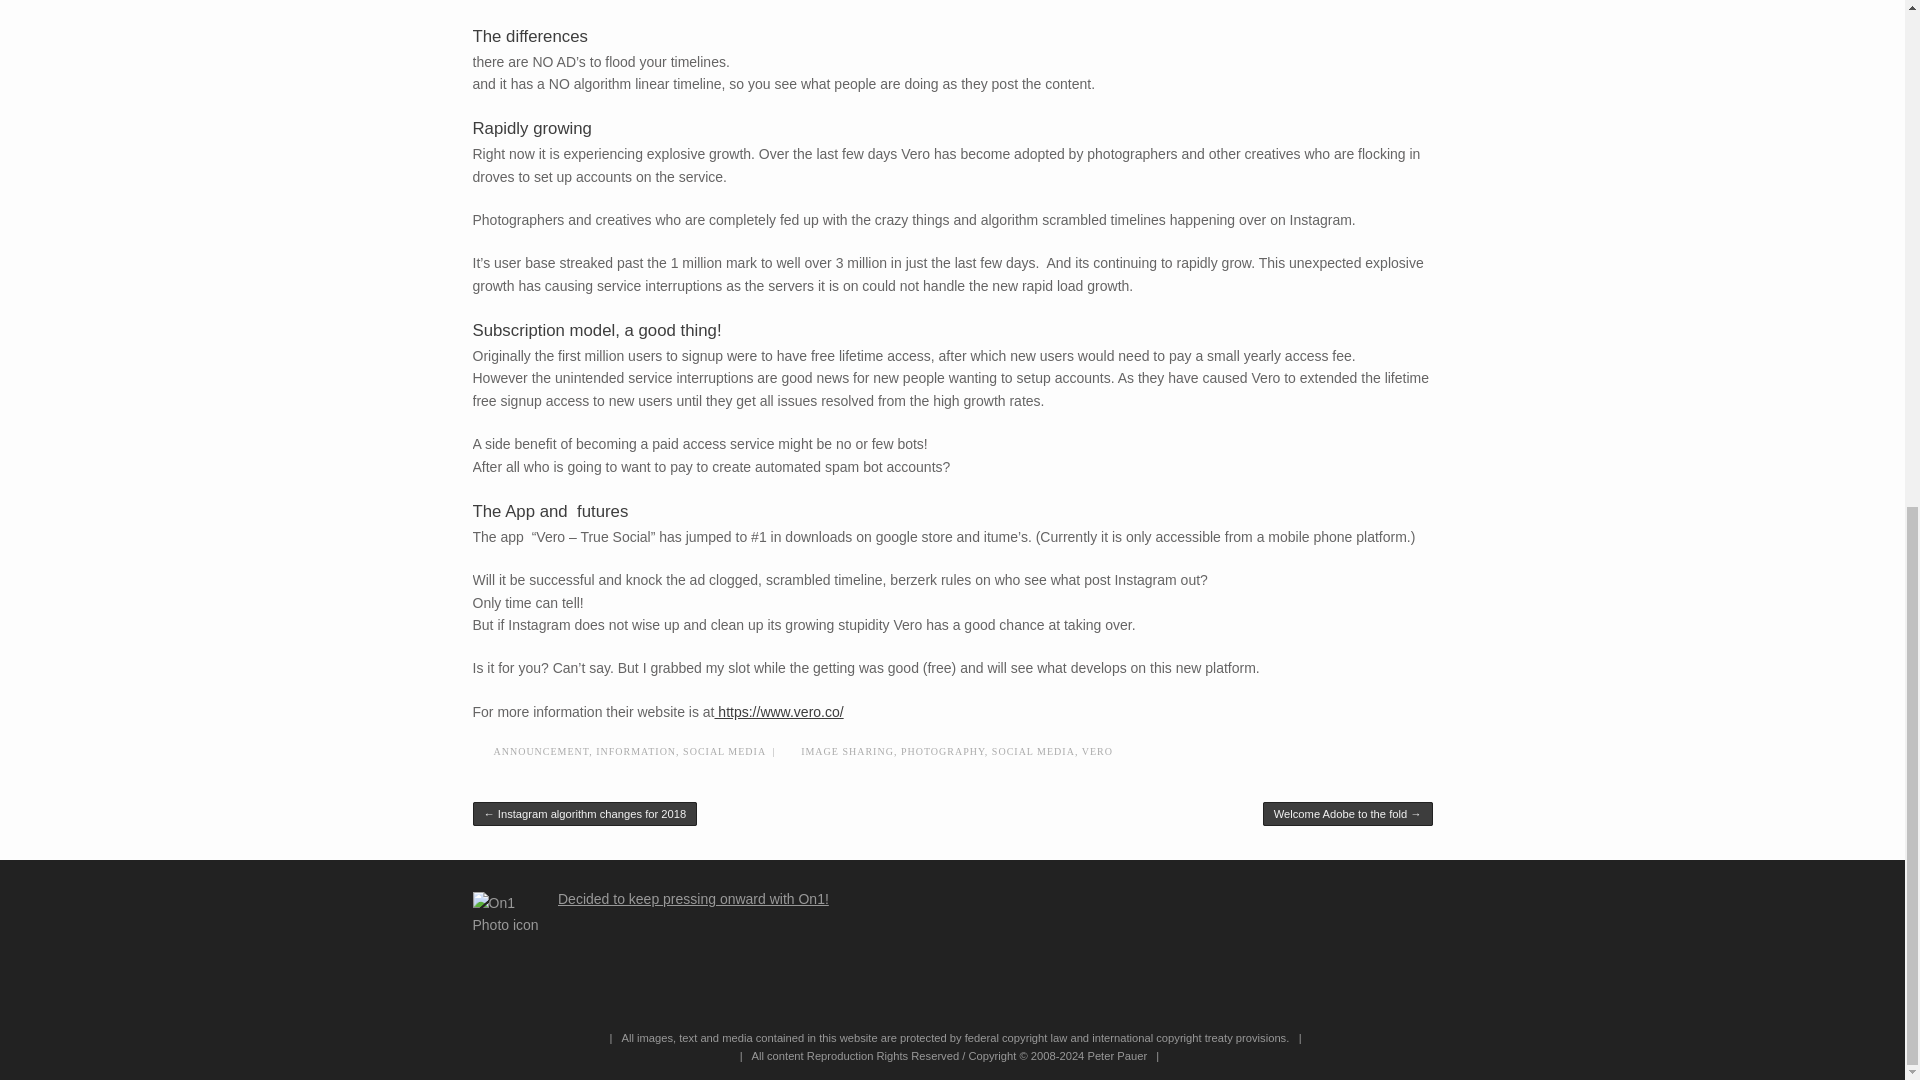 This screenshot has height=1080, width=1920. I want to click on Decided to keep pressing onward with On1!, so click(694, 899).